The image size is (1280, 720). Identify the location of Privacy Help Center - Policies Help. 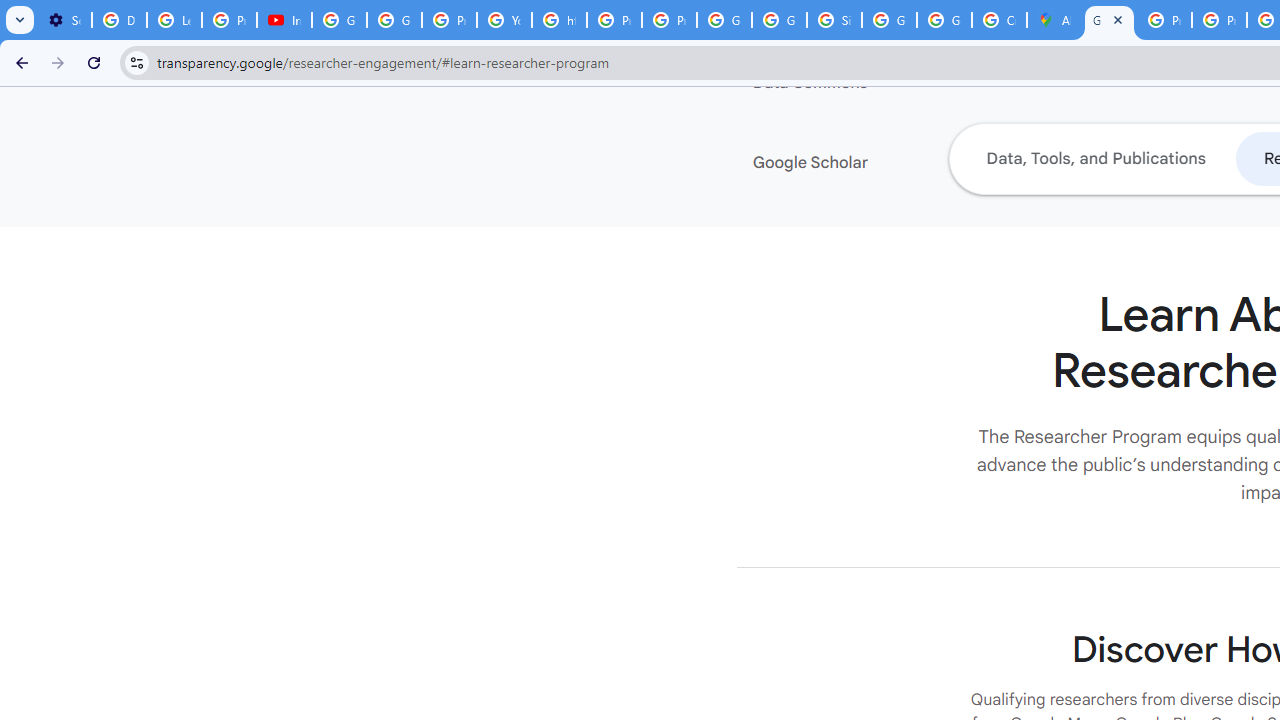
(1218, 20).